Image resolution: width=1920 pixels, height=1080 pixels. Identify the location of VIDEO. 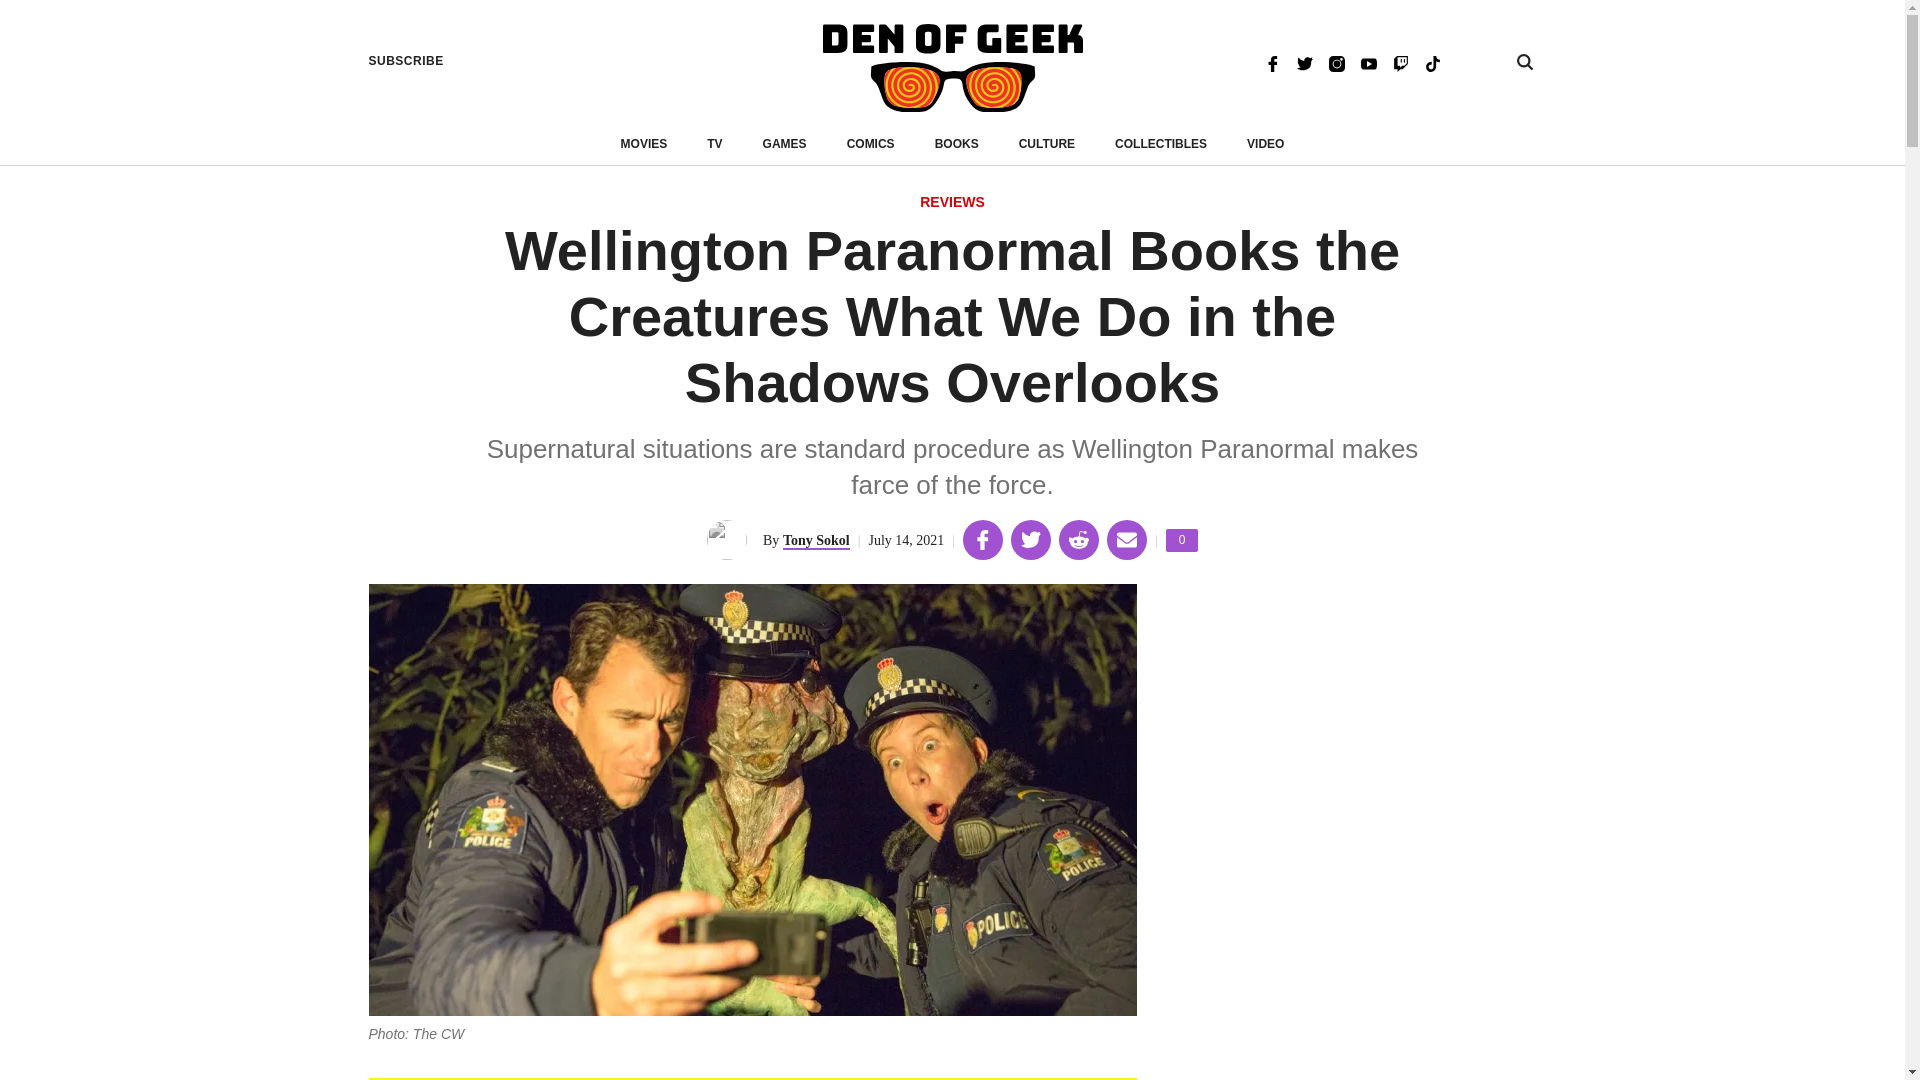
(1265, 144).